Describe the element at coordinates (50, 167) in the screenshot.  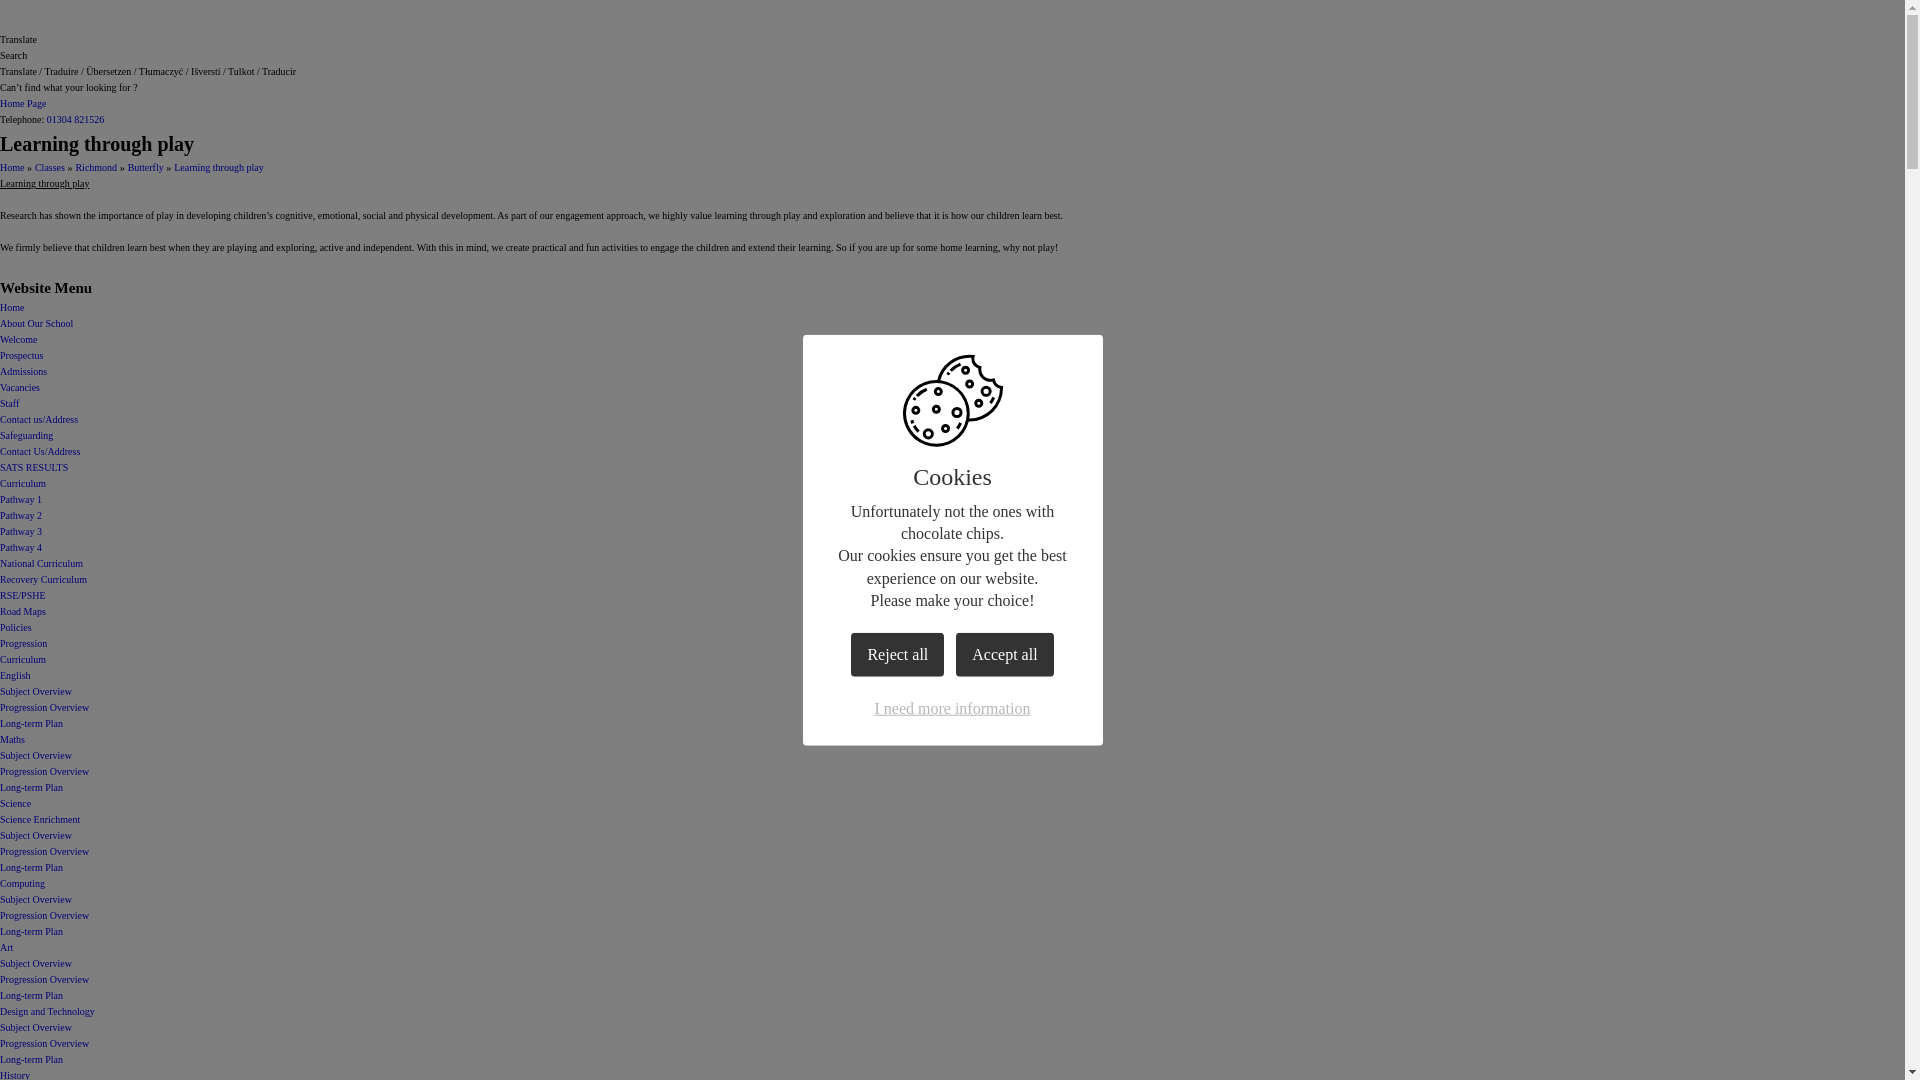
I see `Classes` at that location.